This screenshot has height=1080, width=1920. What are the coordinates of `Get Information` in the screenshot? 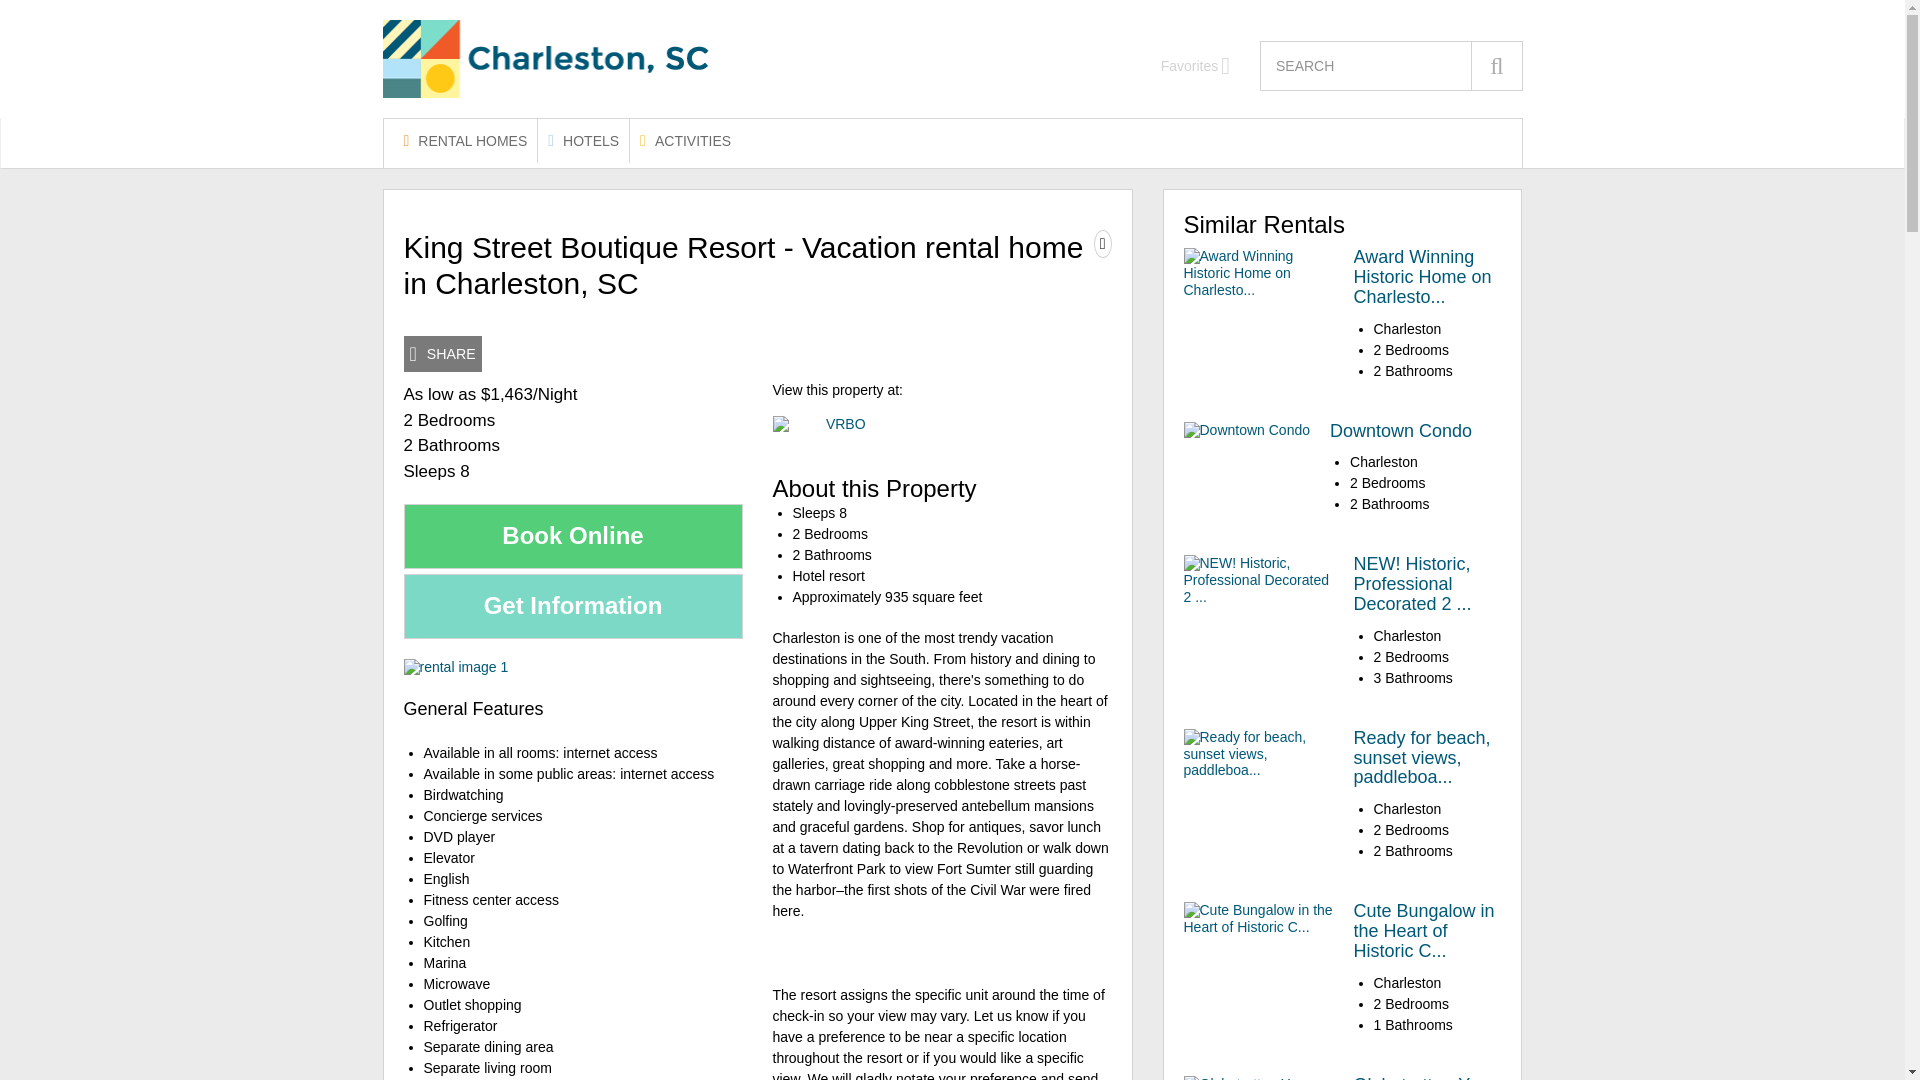 It's located at (573, 606).